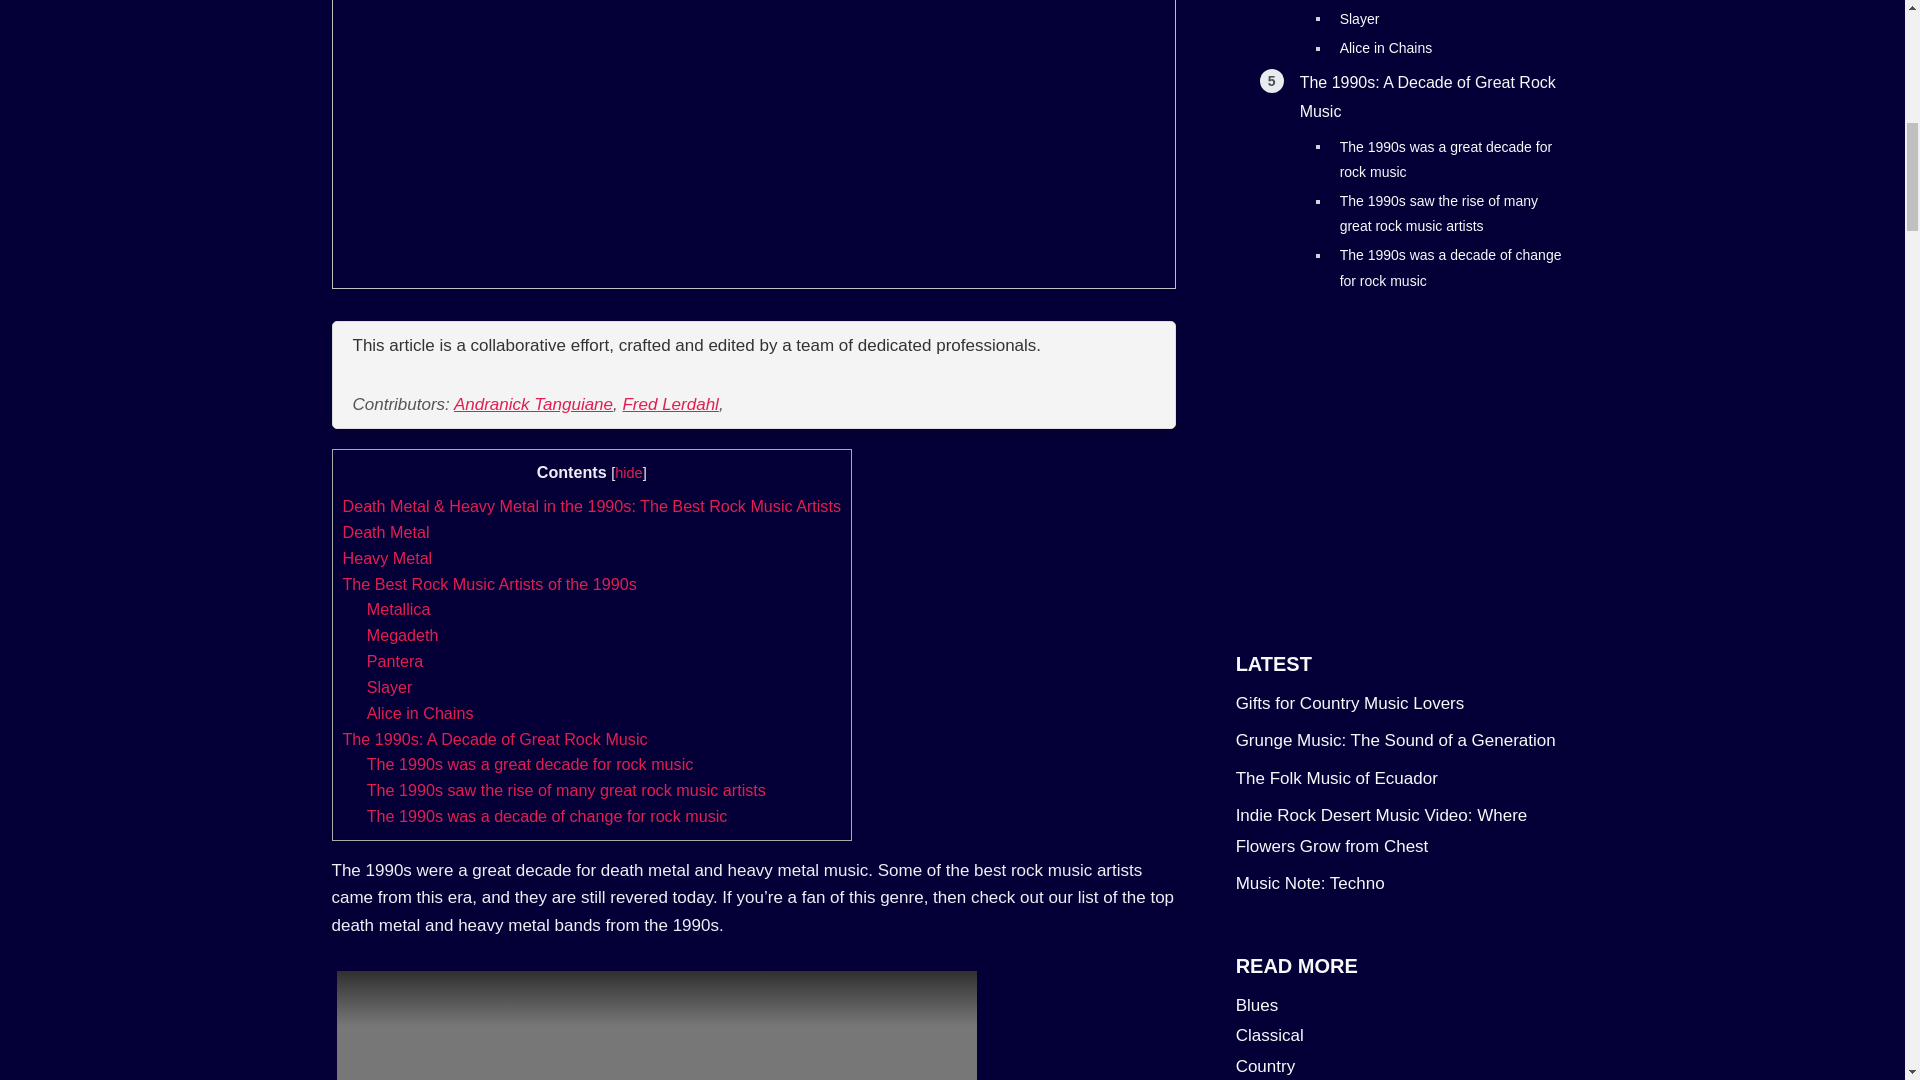 The width and height of the screenshot is (1920, 1080). Describe the element at coordinates (546, 816) in the screenshot. I see `The 1990s was a decade of change for rock music` at that location.